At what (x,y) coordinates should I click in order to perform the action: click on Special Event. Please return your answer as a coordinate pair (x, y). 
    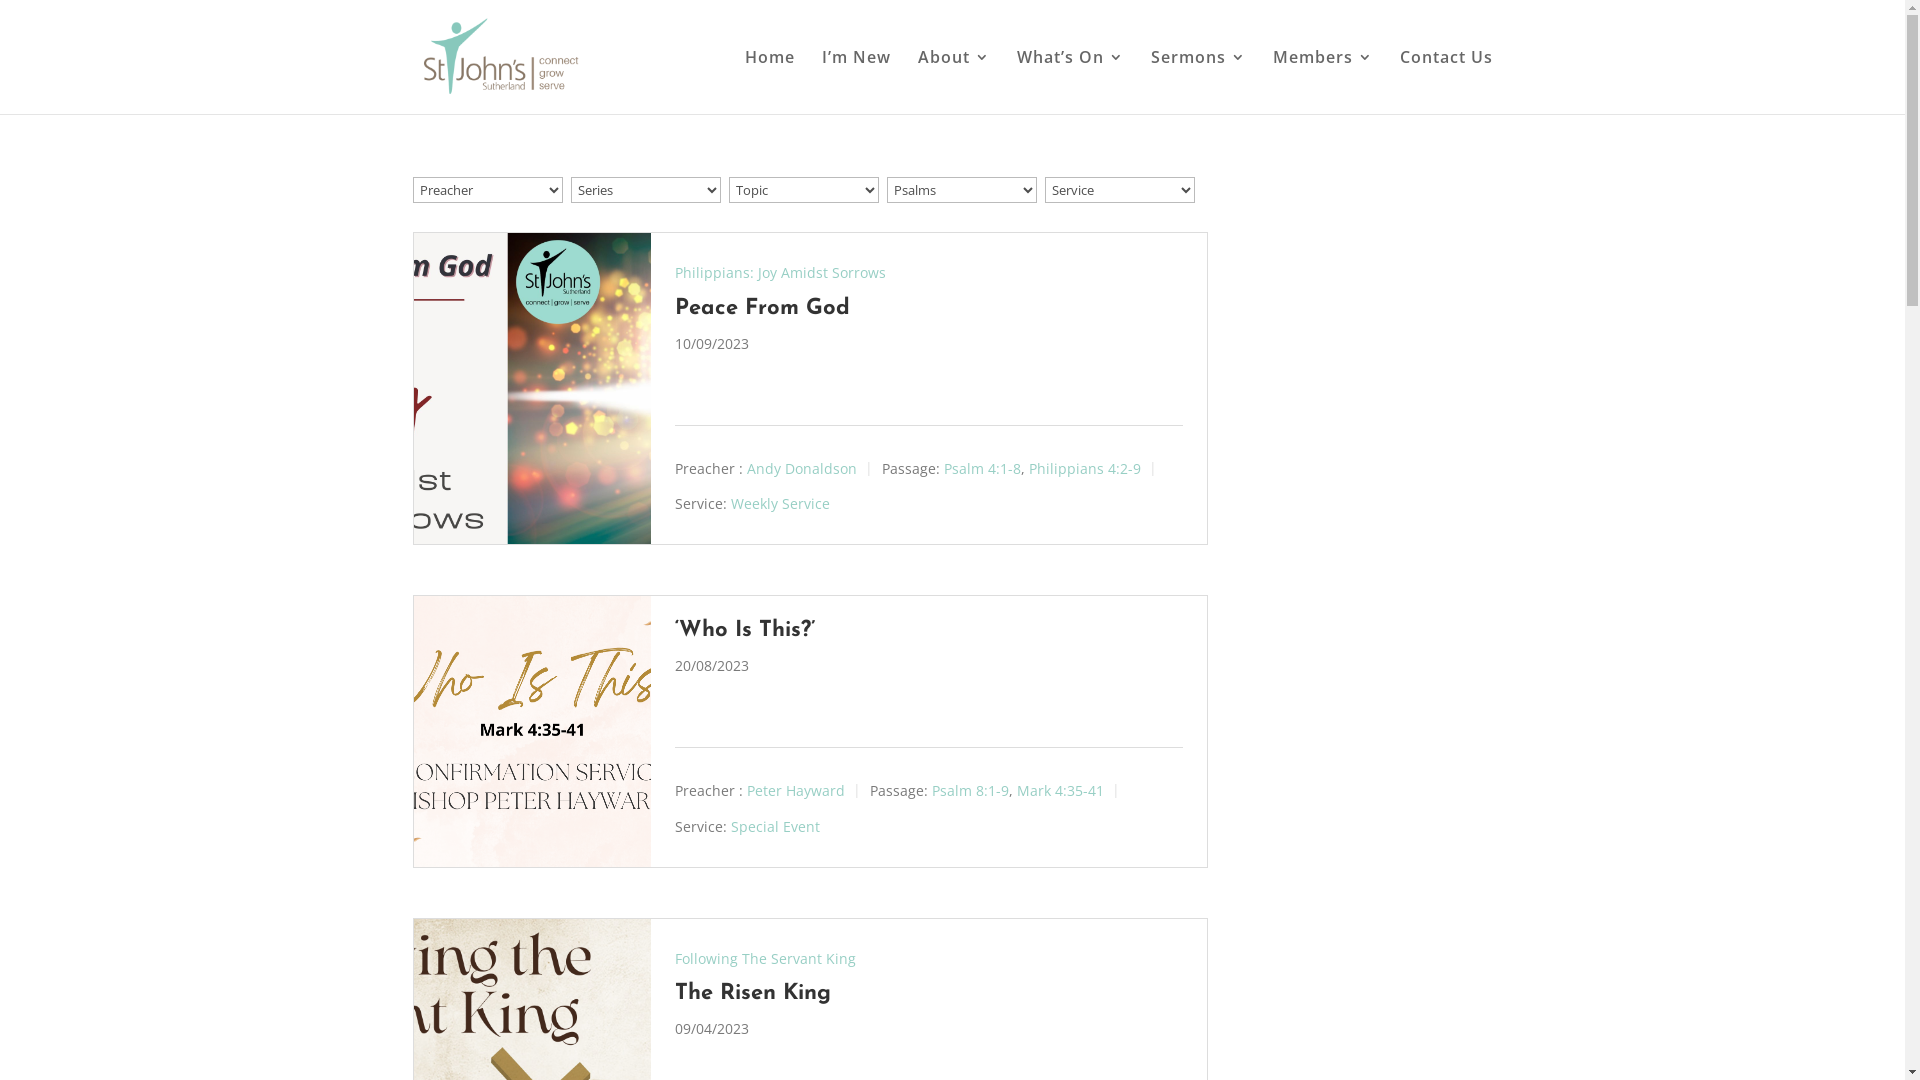
    Looking at the image, I should click on (776, 826).